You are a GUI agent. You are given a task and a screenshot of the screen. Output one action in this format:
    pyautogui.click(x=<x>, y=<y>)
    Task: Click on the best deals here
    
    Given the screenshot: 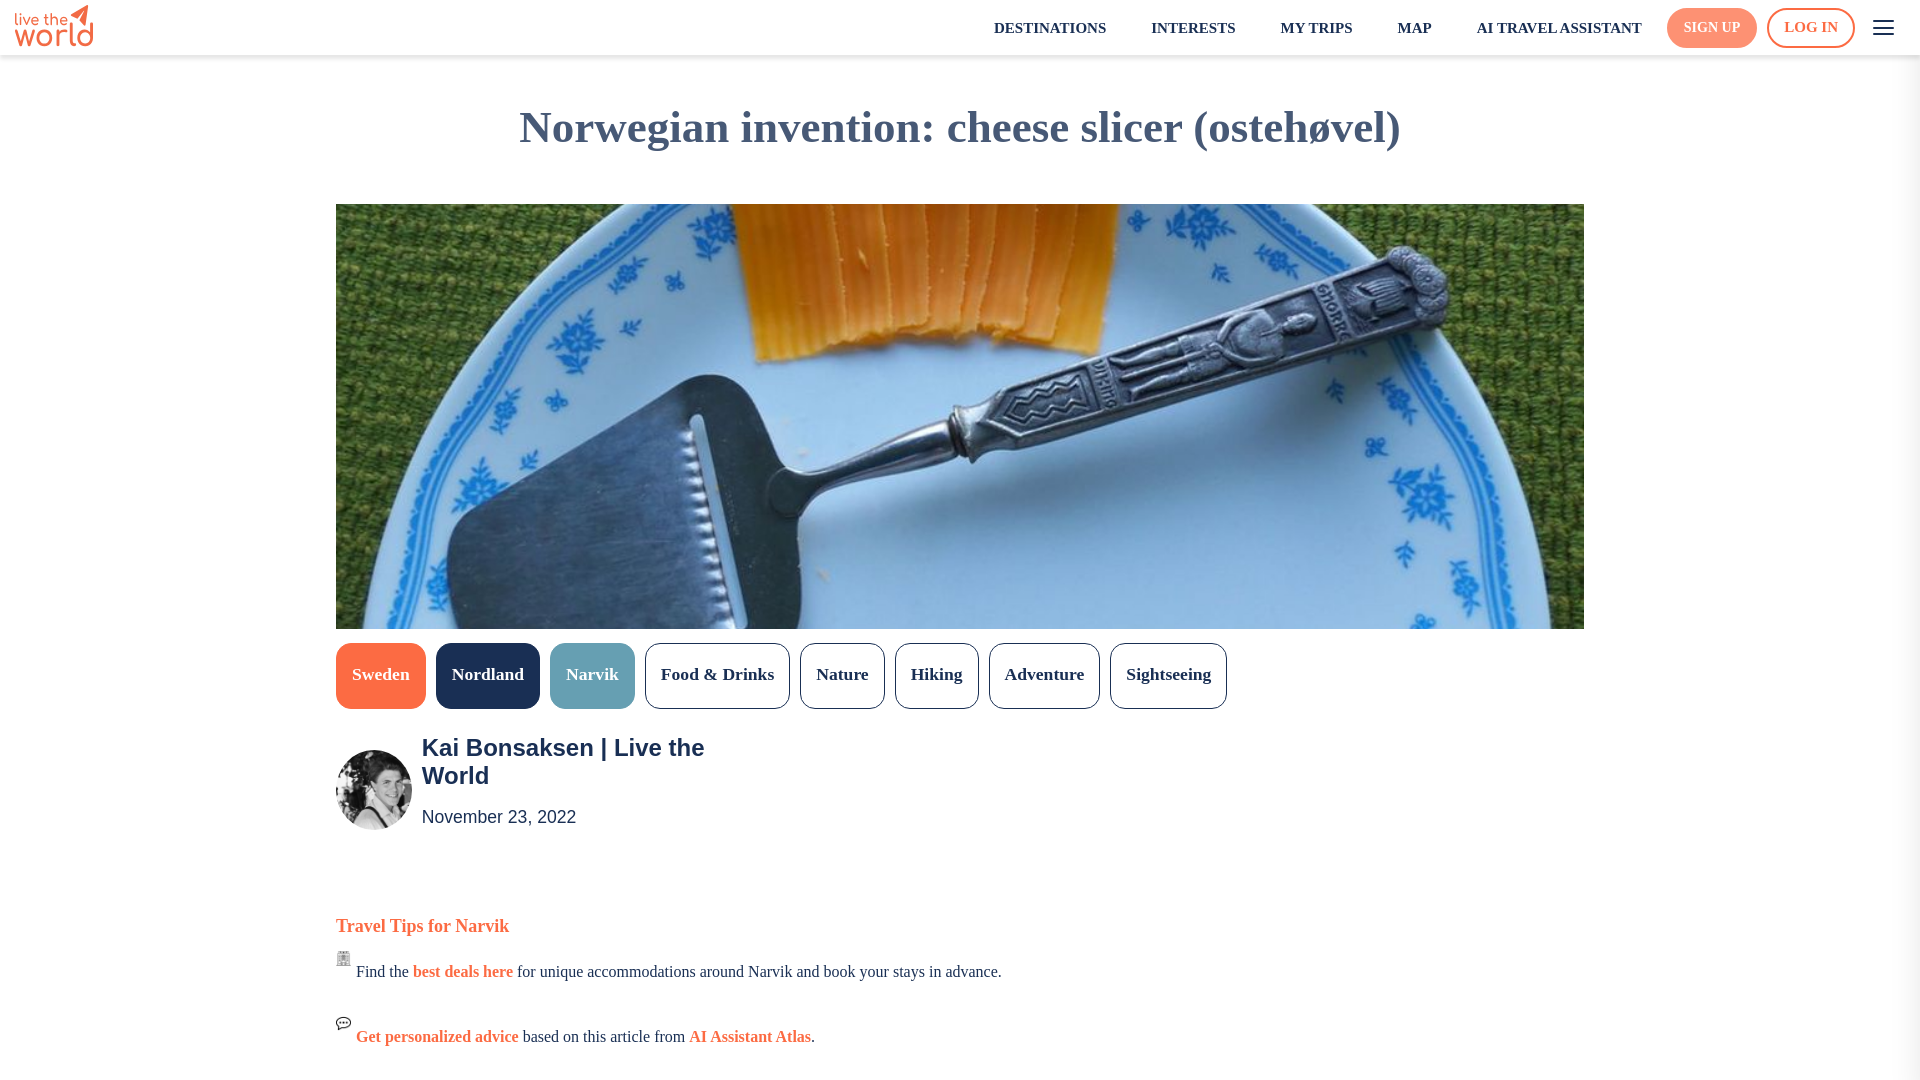 What is the action you would take?
    pyautogui.click(x=462, y=971)
    